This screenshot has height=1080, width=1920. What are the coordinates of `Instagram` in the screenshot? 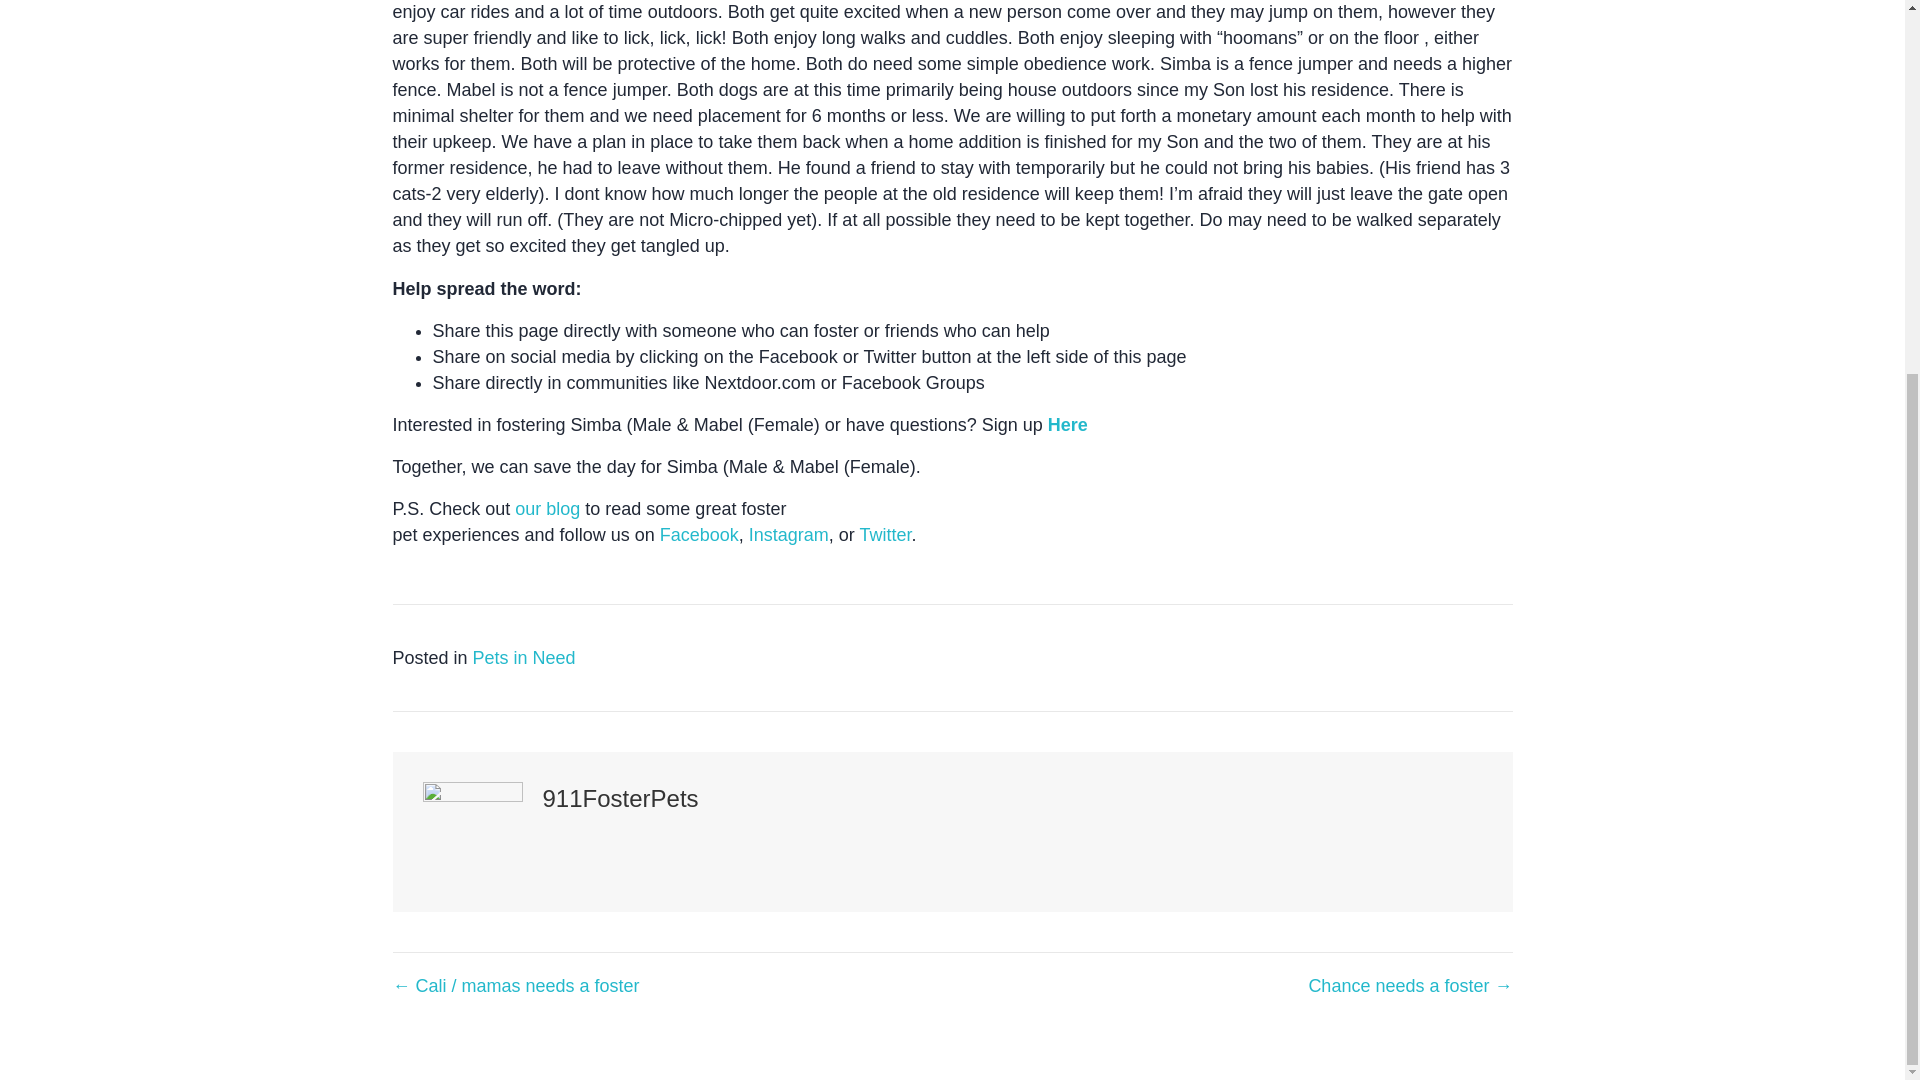 It's located at (788, 534).